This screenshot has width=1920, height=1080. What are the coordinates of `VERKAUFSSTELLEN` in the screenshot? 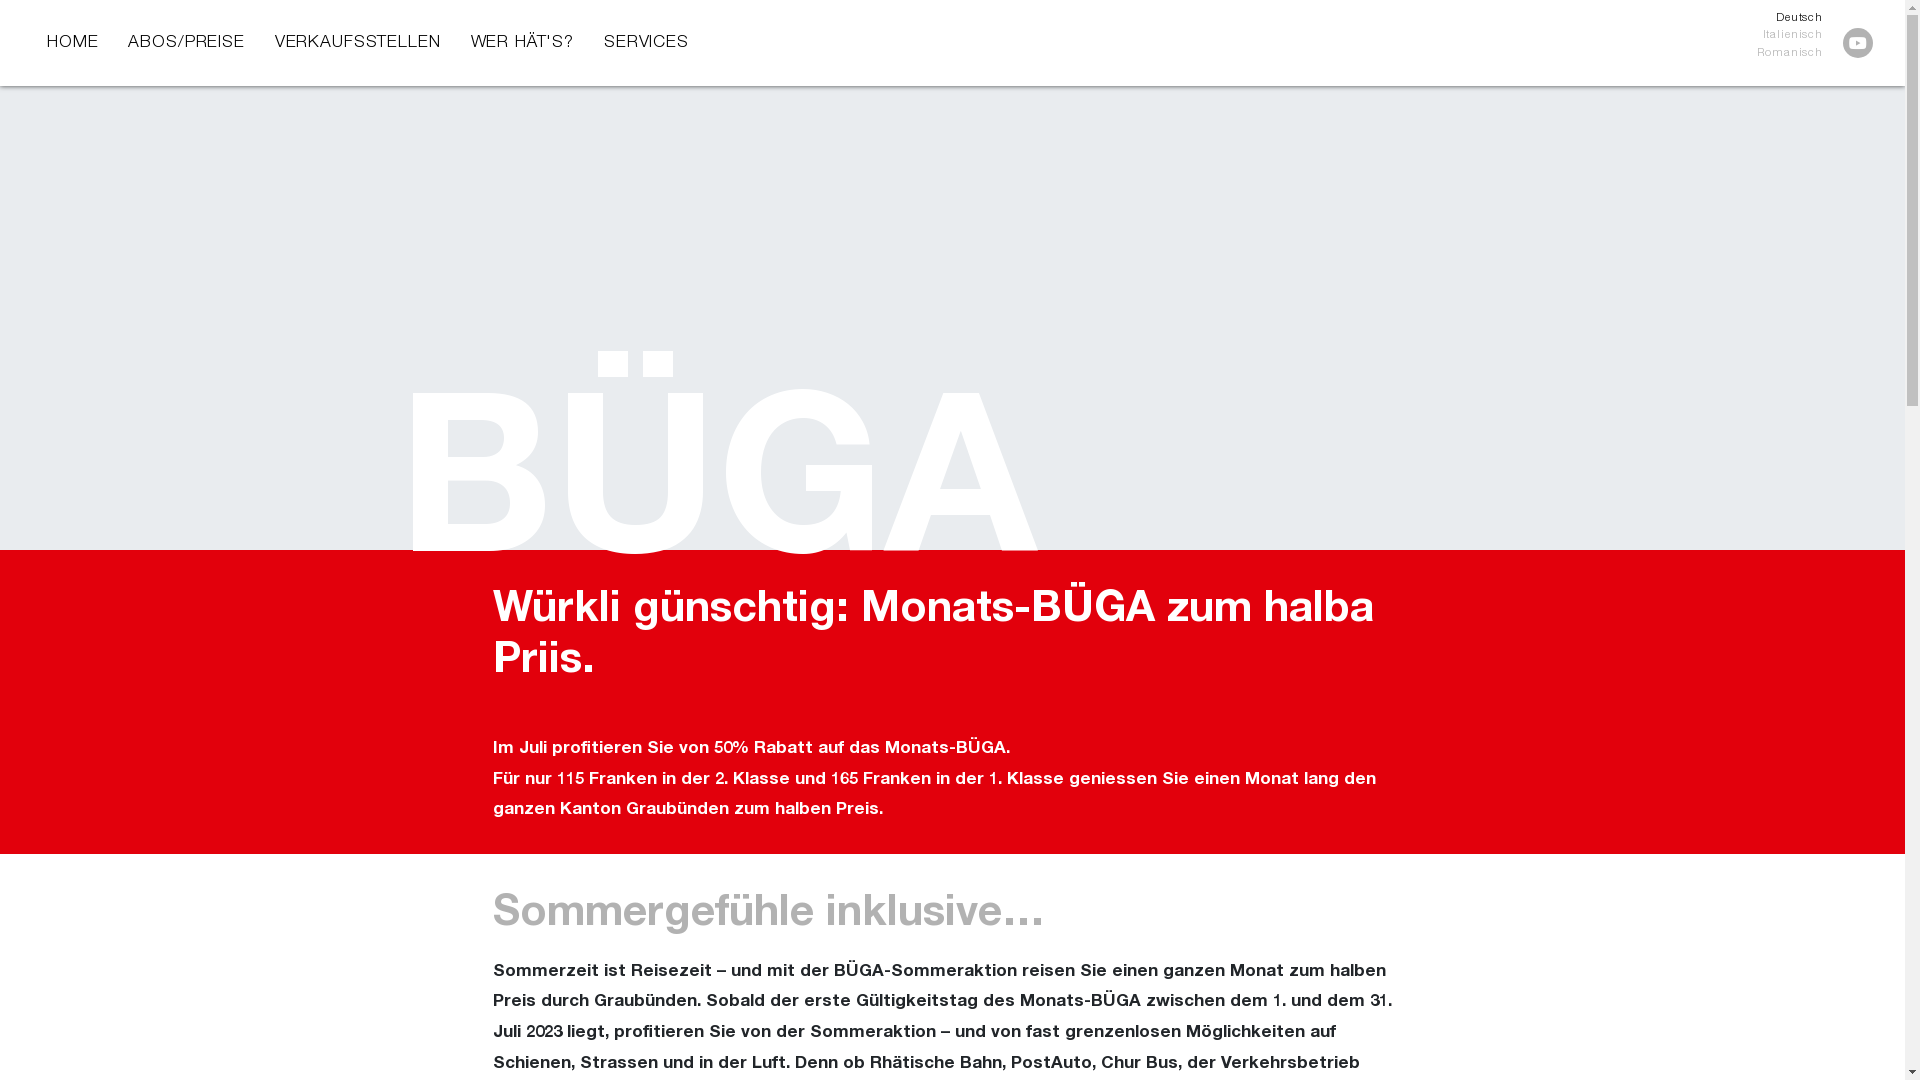 It's located at (358, 43).